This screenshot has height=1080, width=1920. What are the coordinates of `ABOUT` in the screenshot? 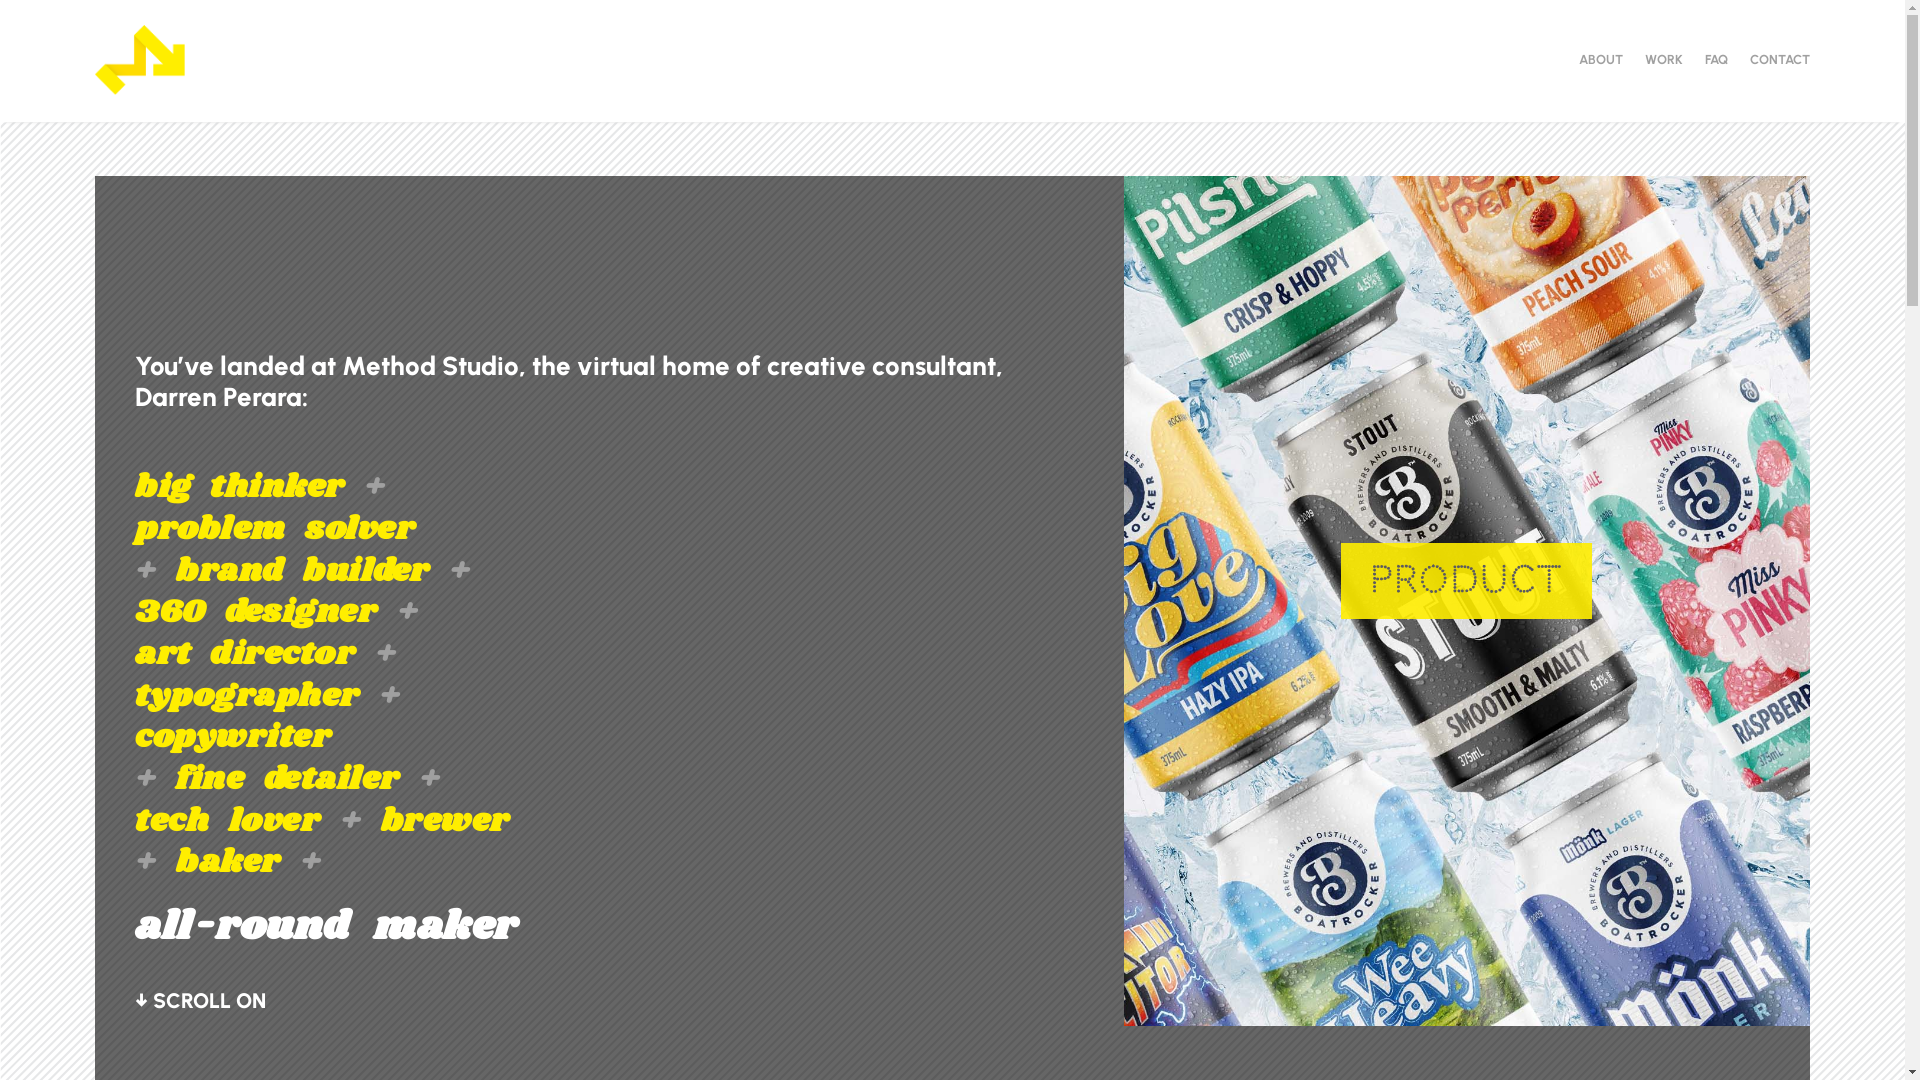 It's located at (1601, 60).